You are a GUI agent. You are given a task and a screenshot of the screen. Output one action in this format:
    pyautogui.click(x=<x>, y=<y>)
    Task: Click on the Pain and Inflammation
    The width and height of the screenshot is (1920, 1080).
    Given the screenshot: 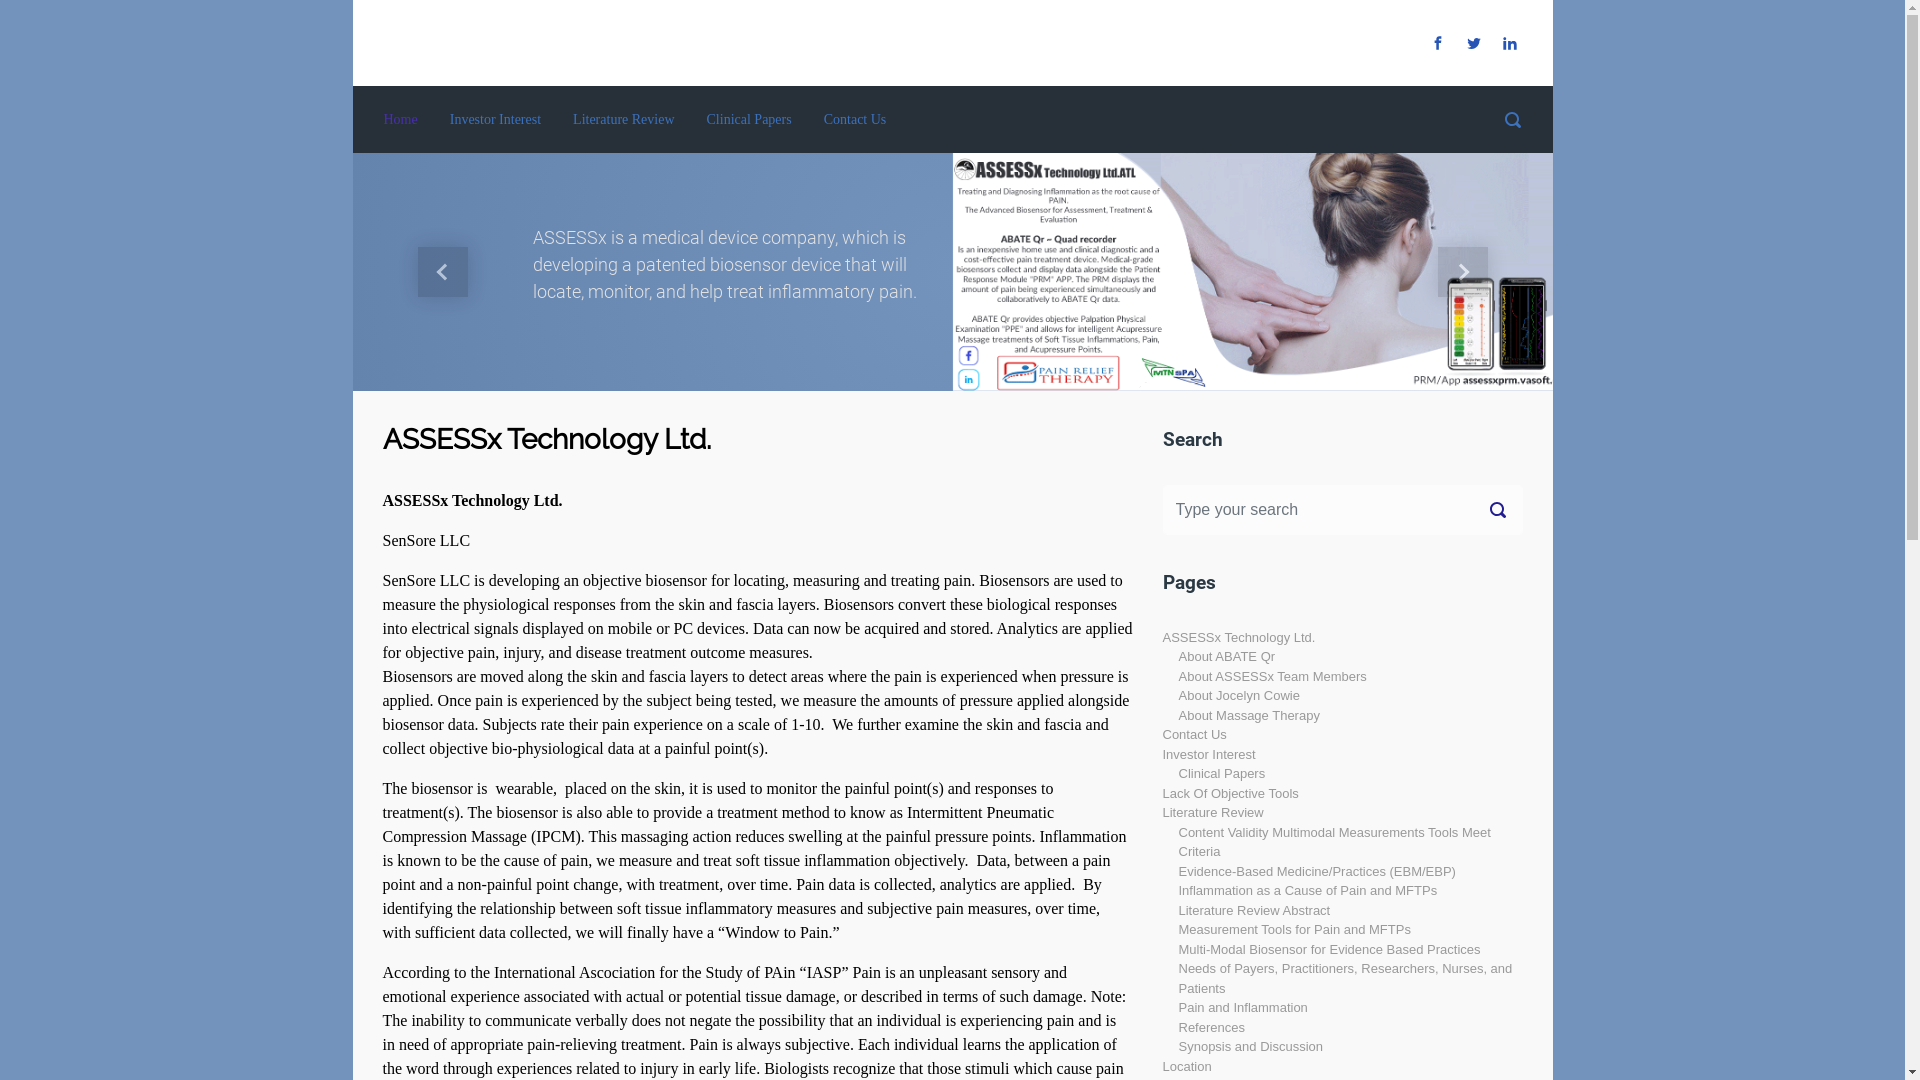 What is the action you would take?
    pyautogui.click(x=1242, y=1008)
    